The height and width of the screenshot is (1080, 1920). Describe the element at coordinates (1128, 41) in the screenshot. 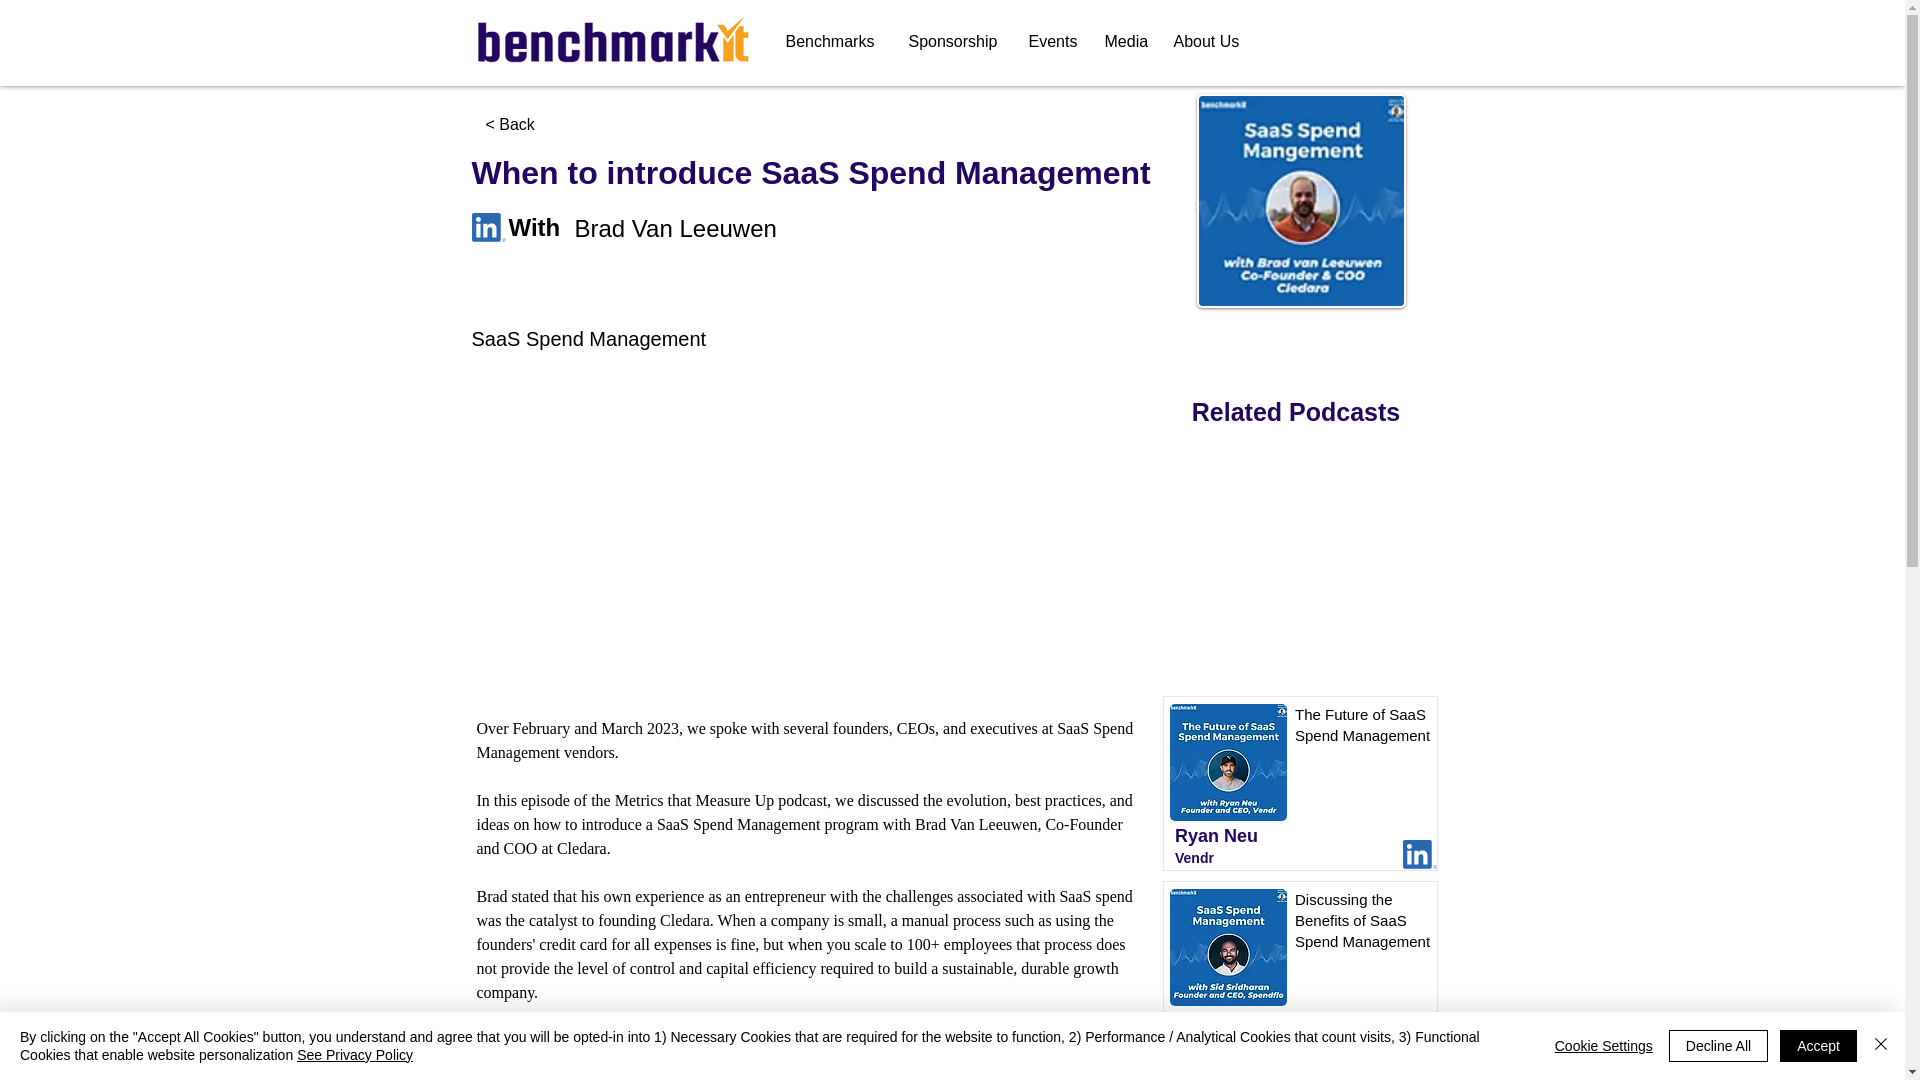

I see `Media` at that location.